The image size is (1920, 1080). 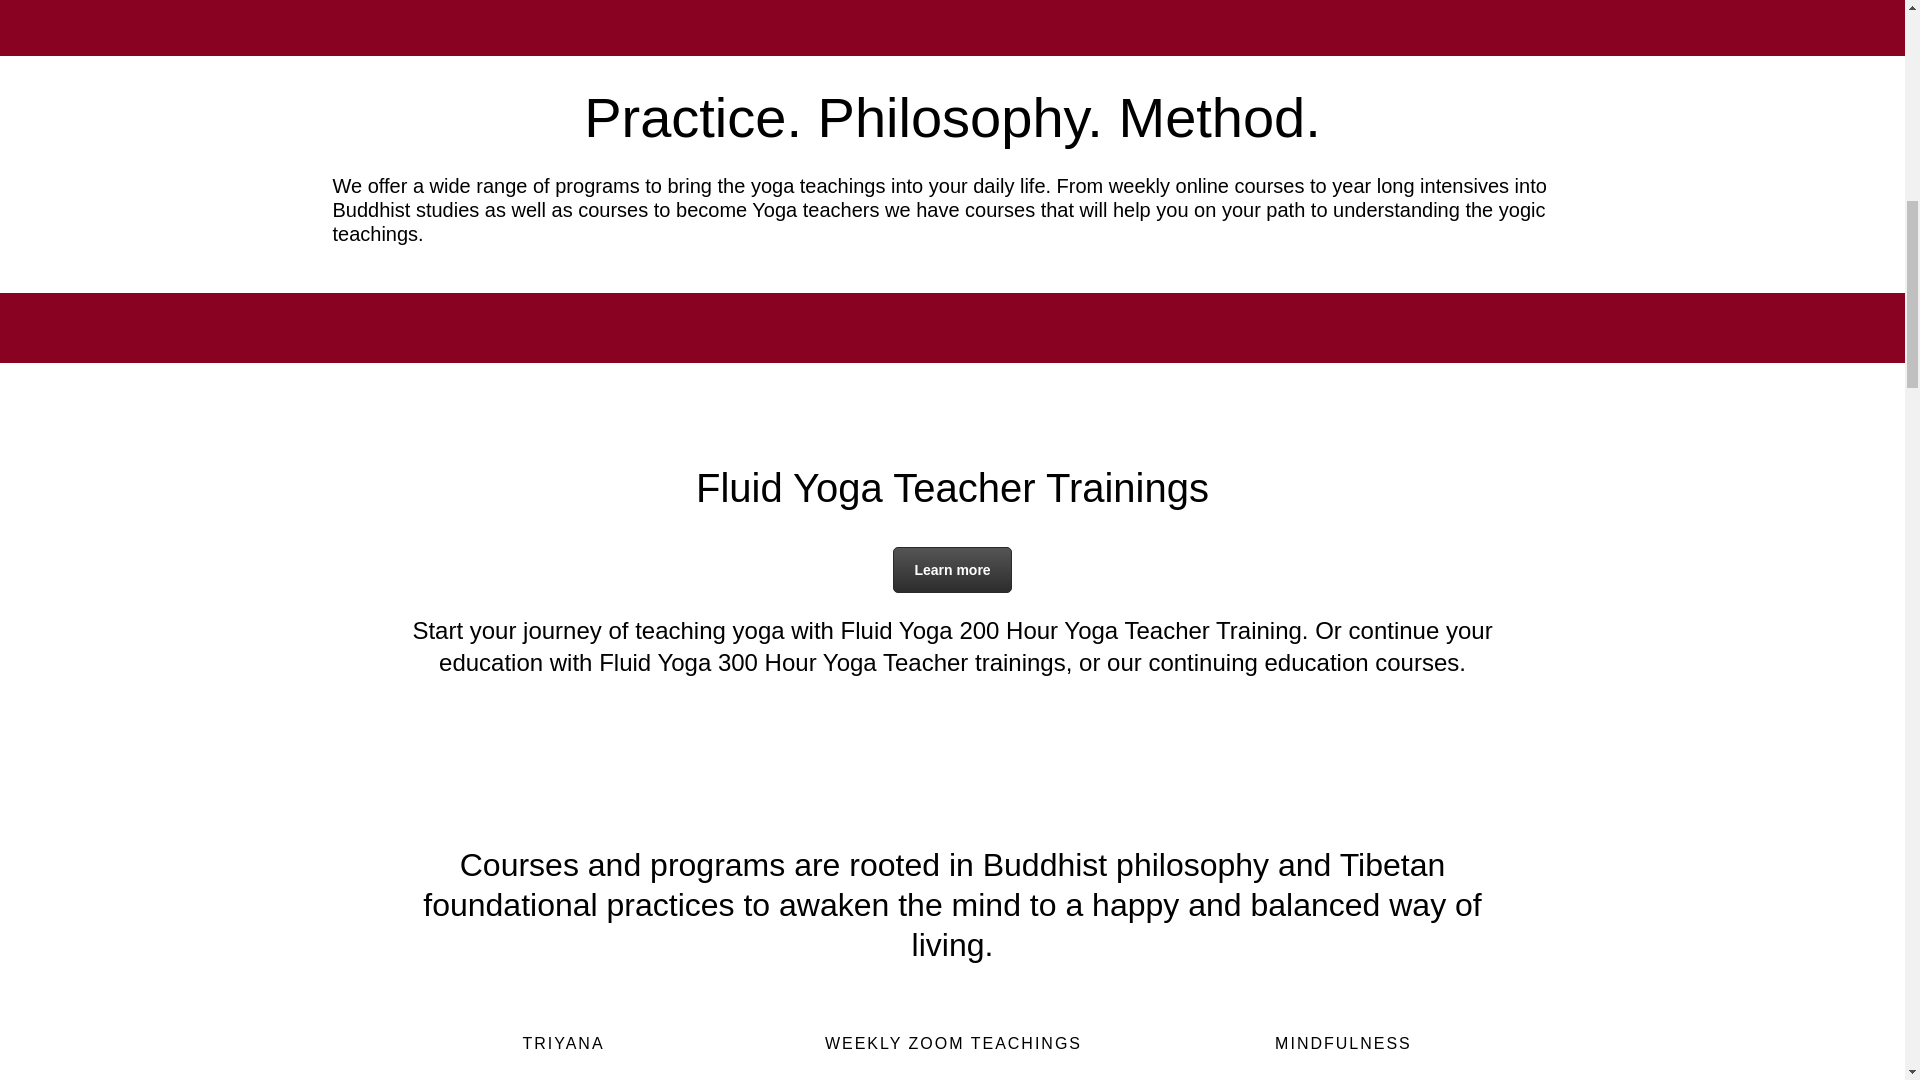 I want to click on Fluid Yoga, so click(x=952, y=569).